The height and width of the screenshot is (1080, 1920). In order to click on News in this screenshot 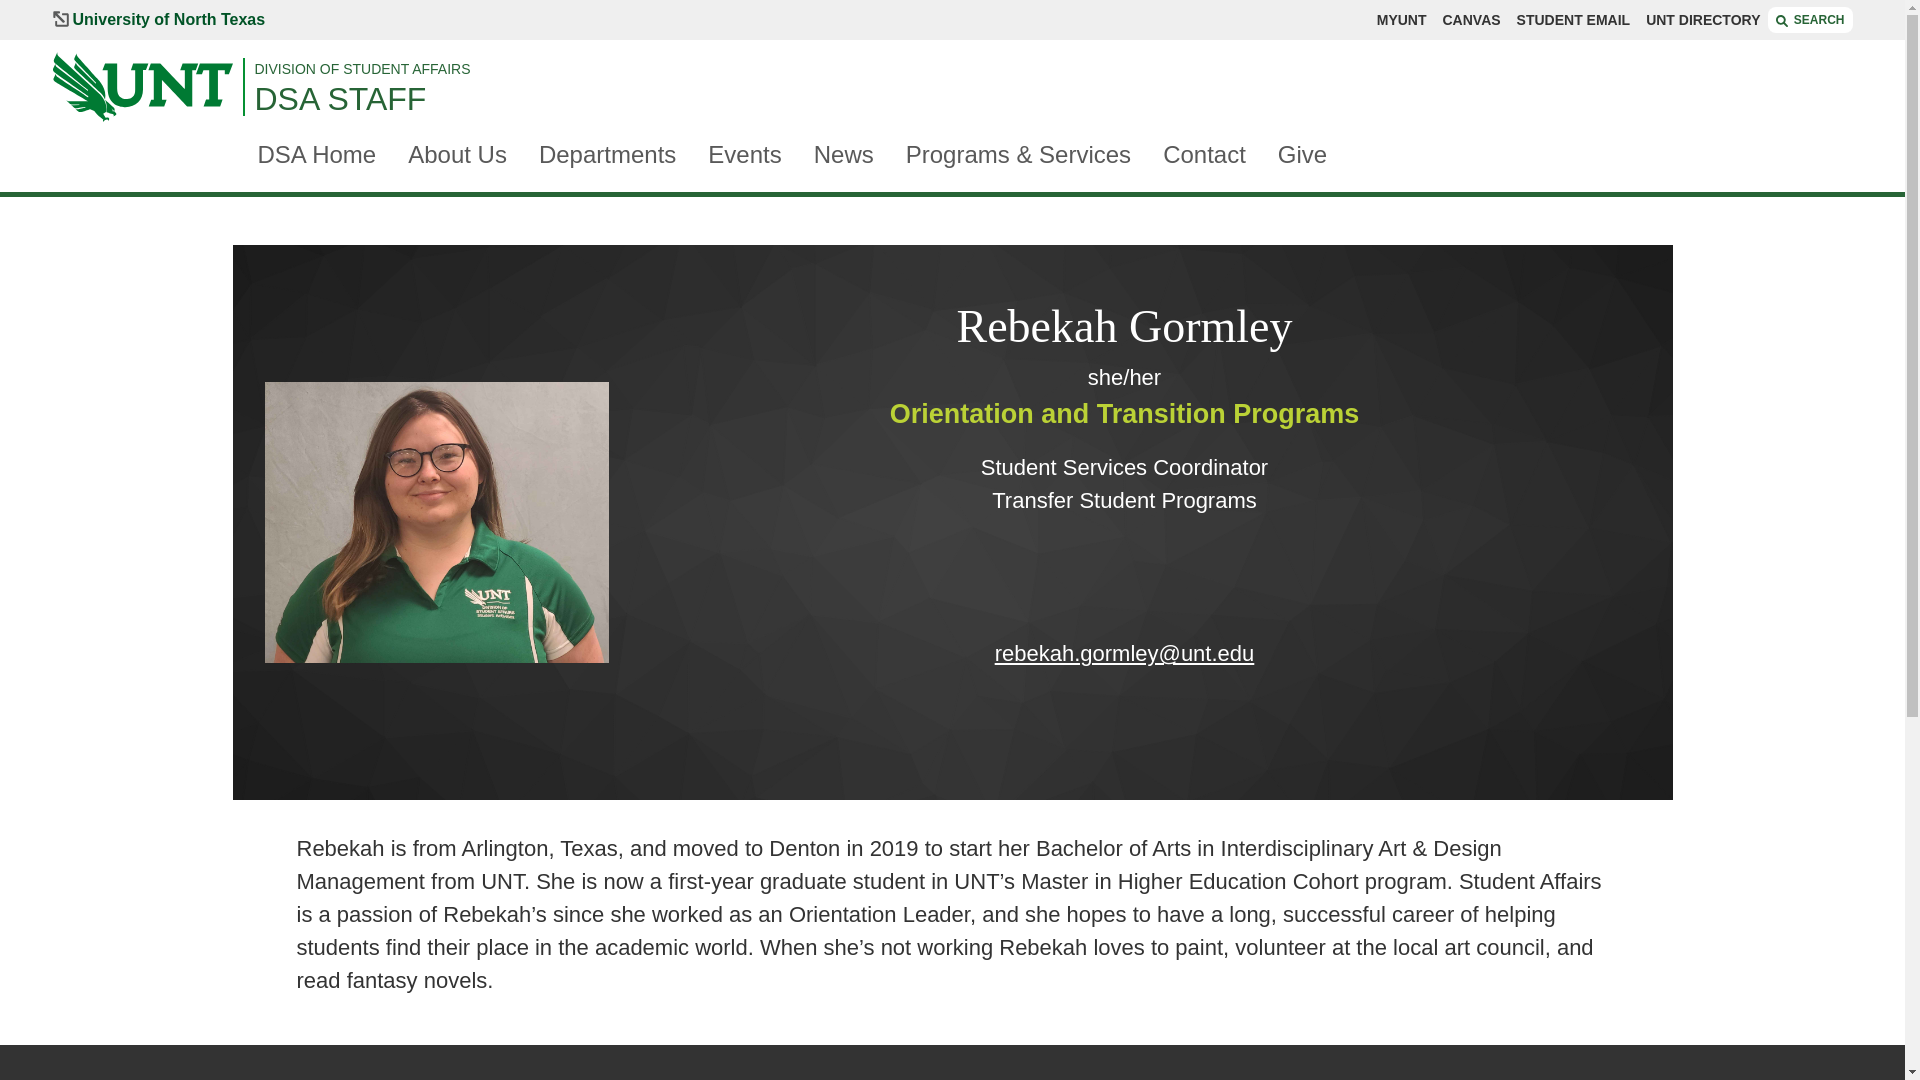, I will do `click(844, 156)`.